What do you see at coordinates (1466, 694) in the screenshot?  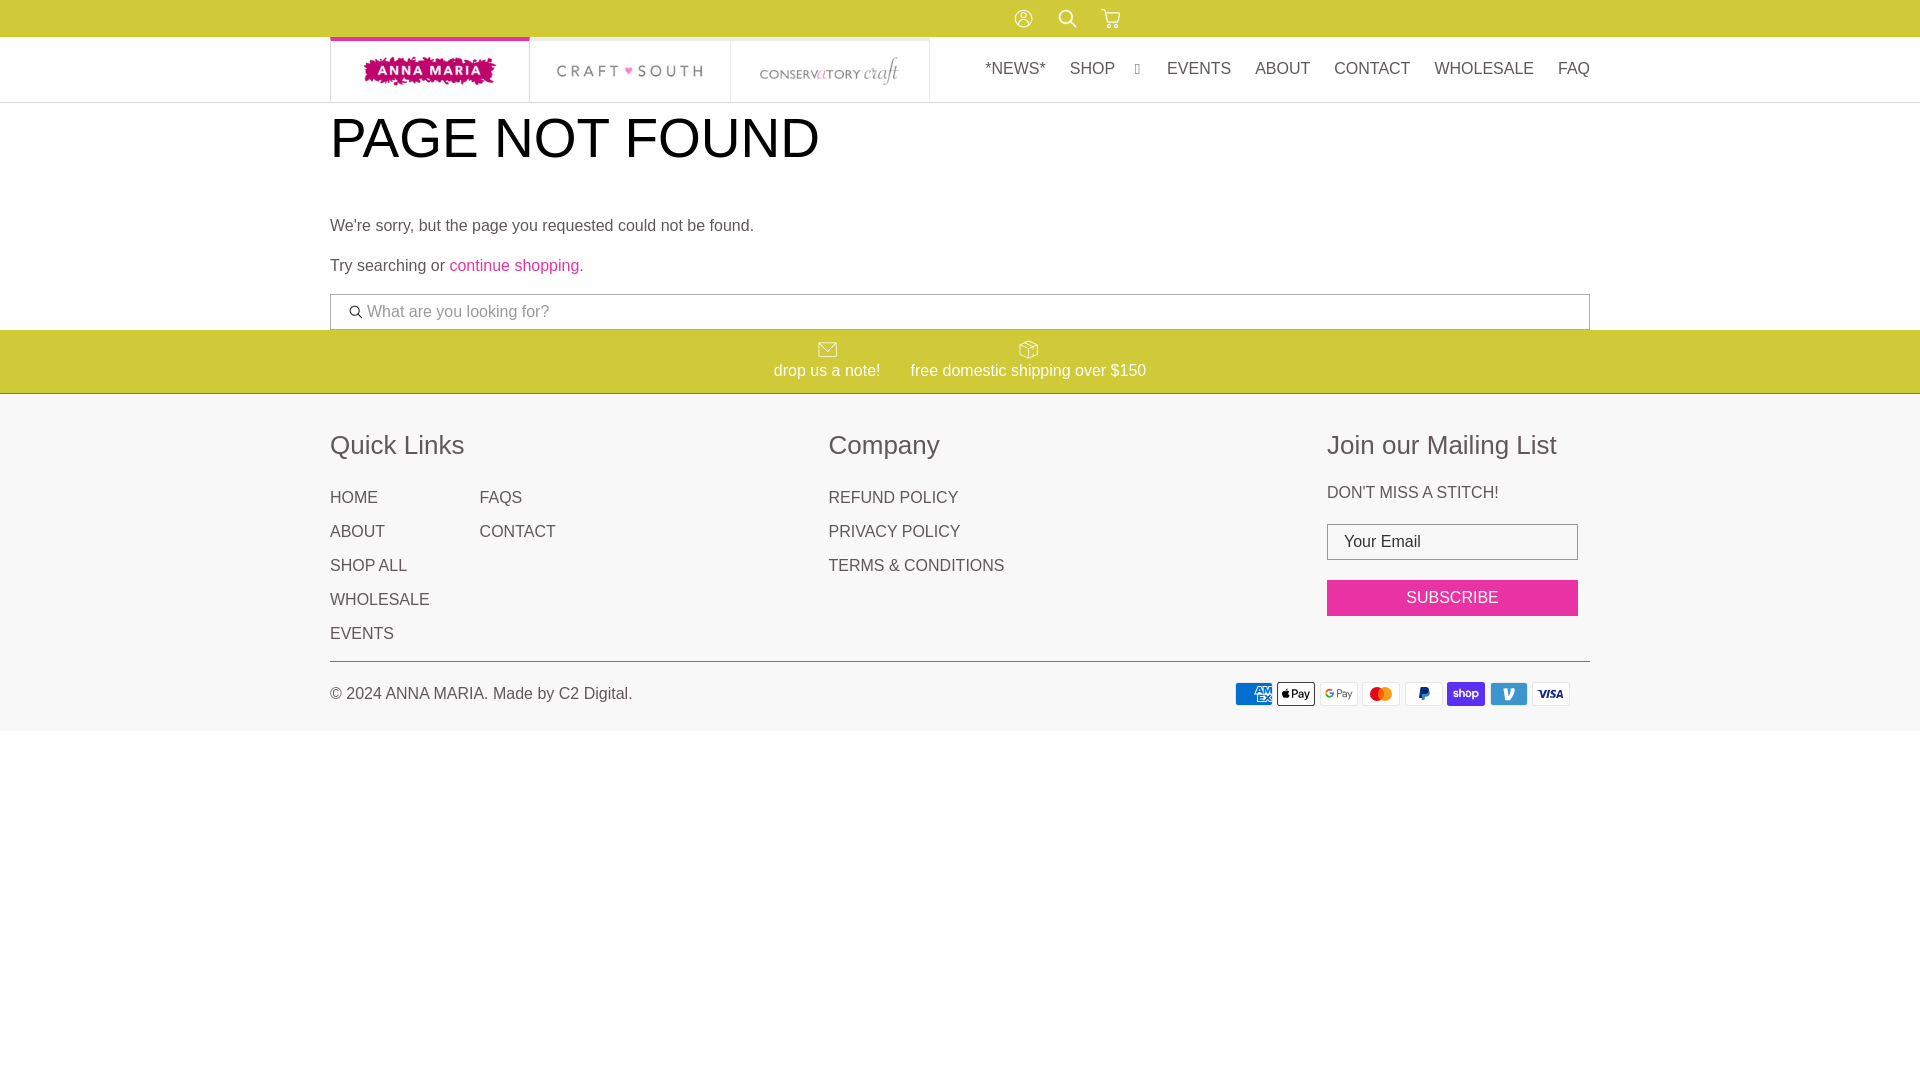 I see `Shop Pay` at bounding box center [1466, 694].